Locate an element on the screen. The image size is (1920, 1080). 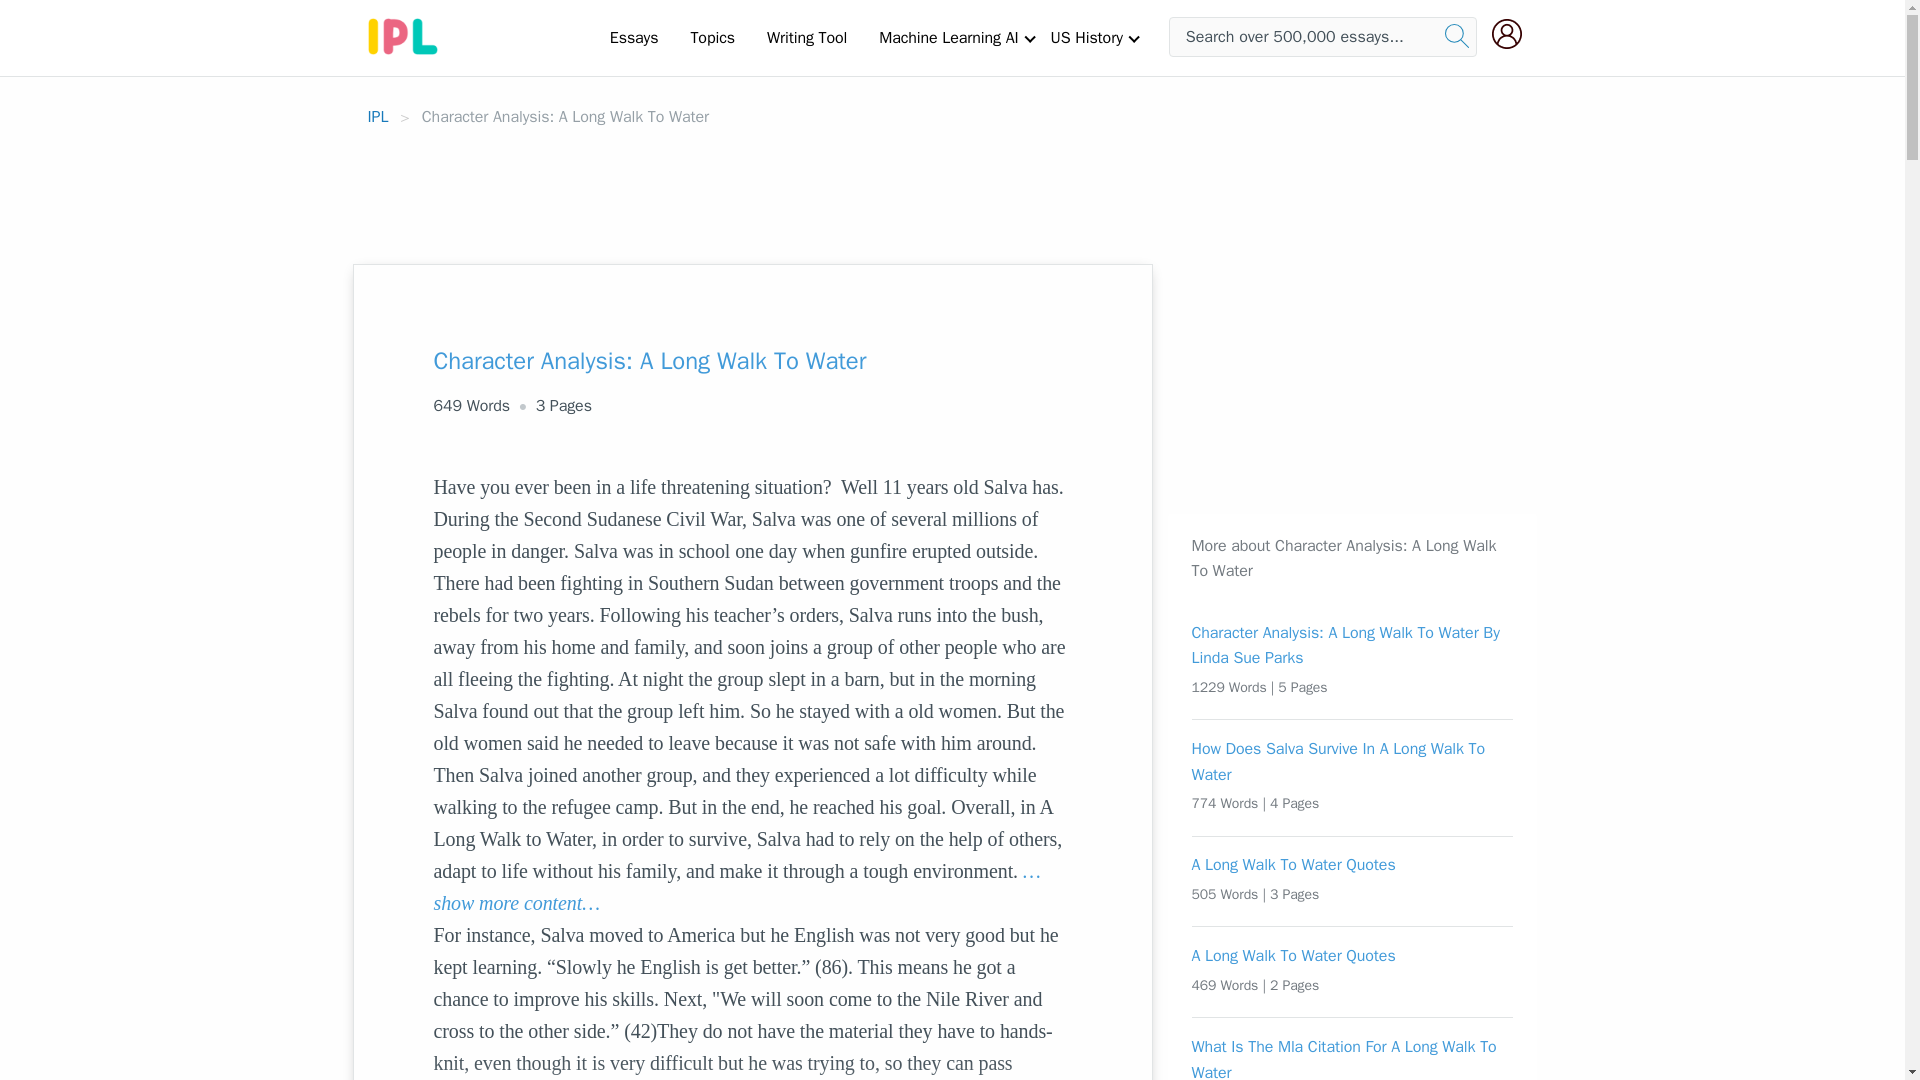
Topics is located at coordinates (712, 37).